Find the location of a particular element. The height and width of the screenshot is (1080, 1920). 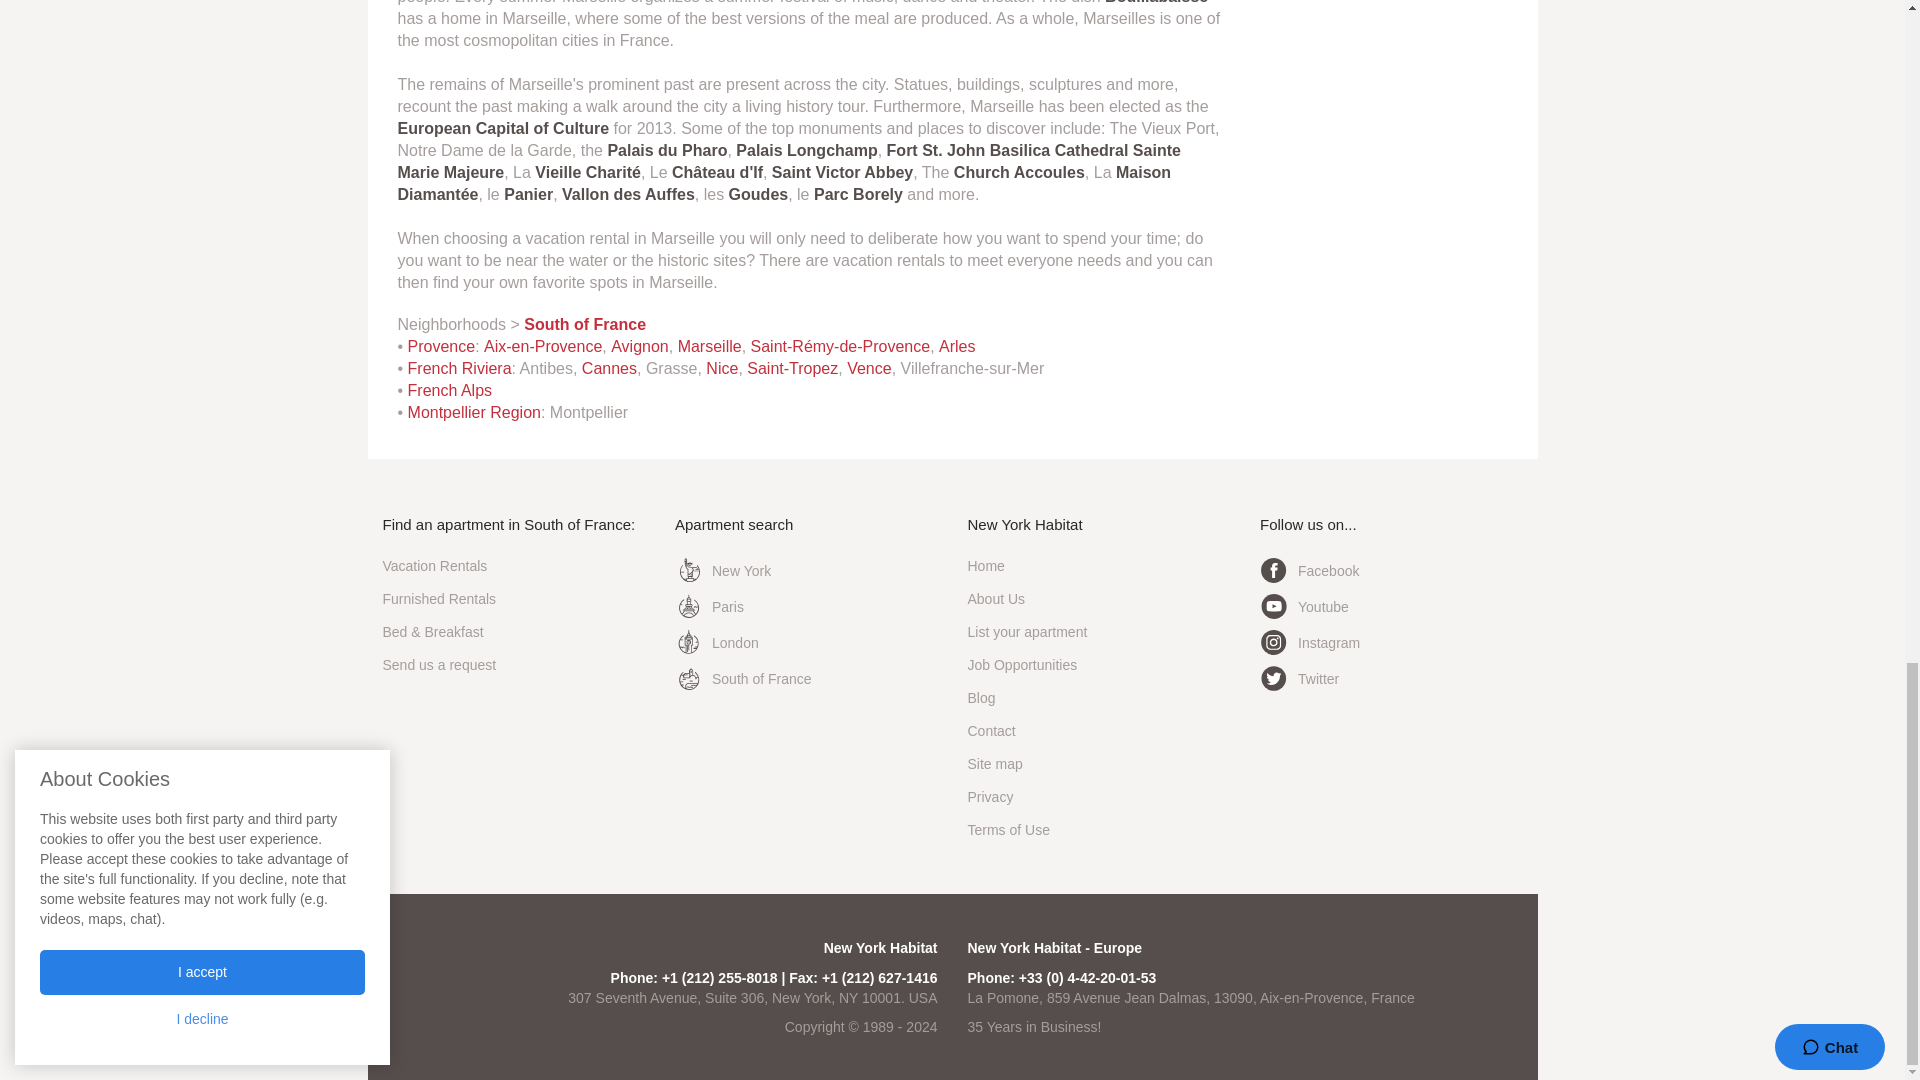

Become a Fan of New York Habitat on Facebook is located at coordinates (1309, 570).